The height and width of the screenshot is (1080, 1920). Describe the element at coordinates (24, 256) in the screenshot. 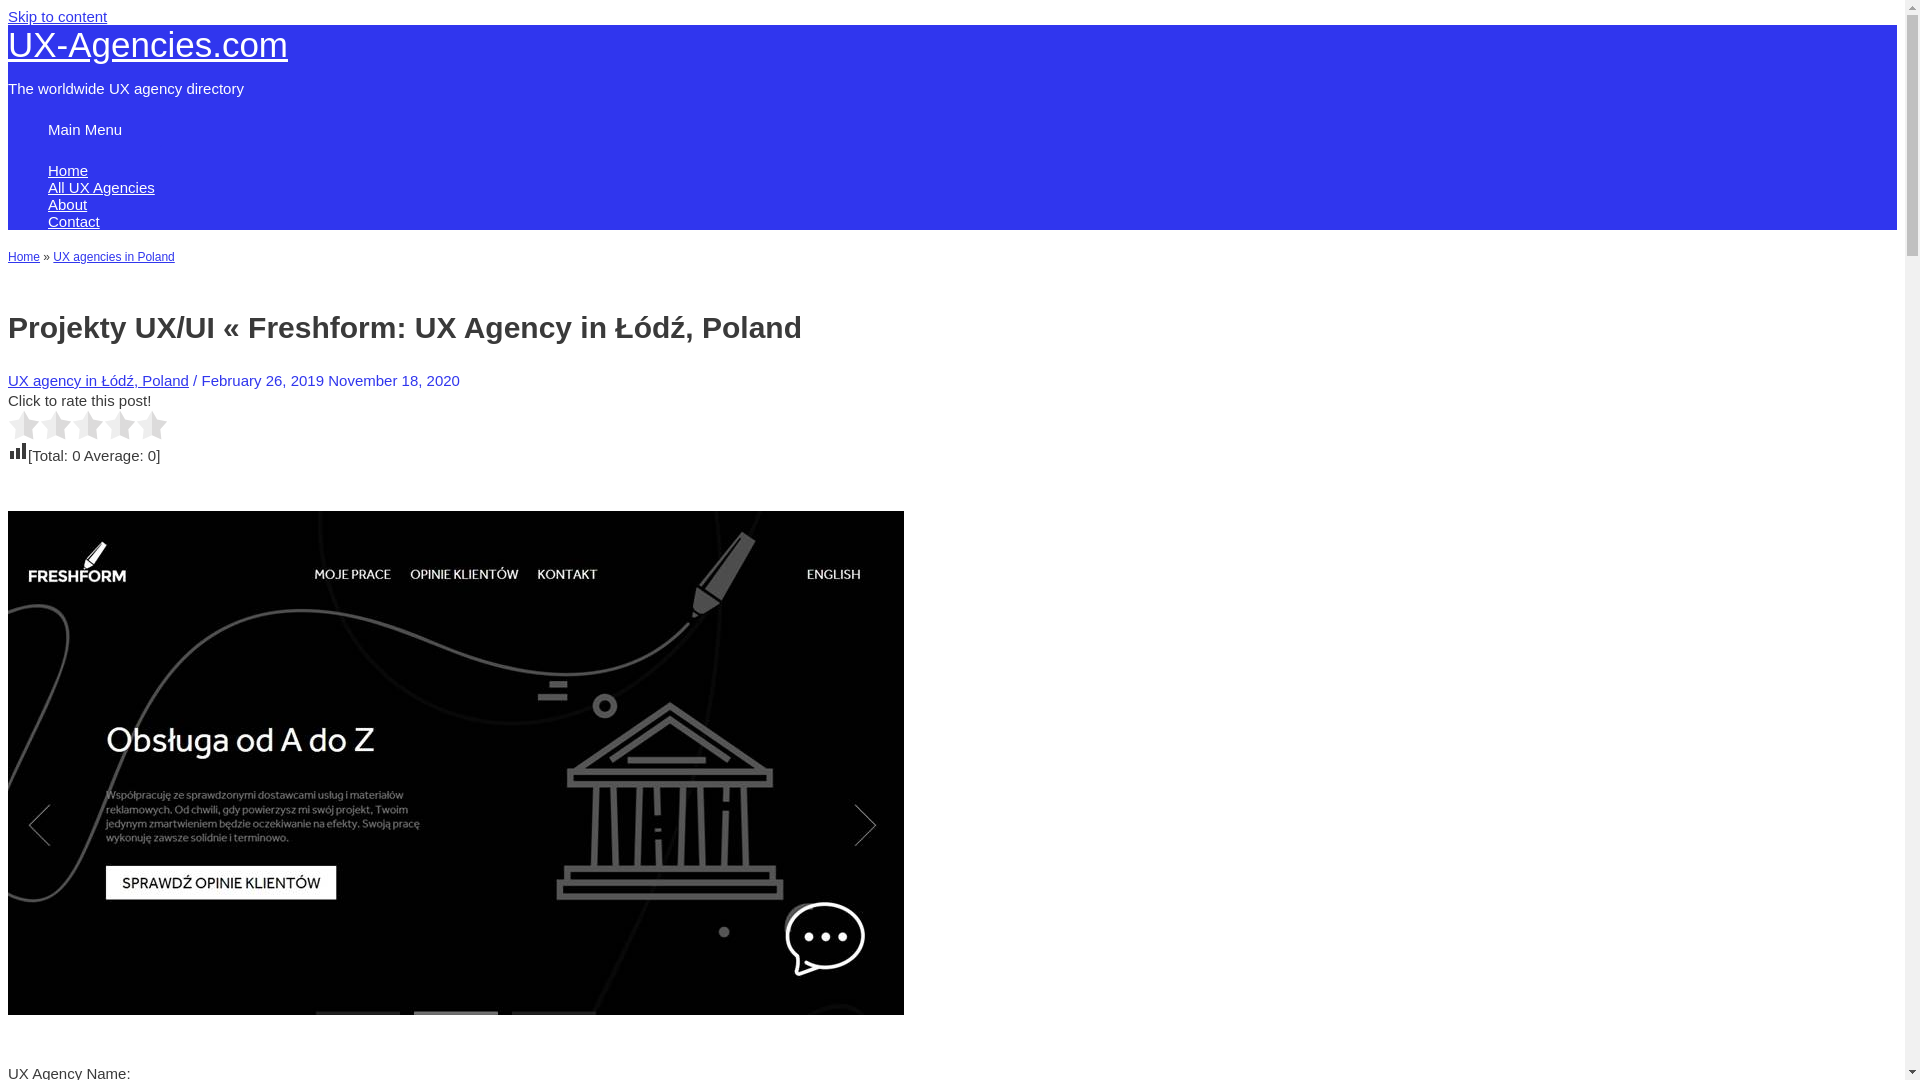

I see `Home` at that location.